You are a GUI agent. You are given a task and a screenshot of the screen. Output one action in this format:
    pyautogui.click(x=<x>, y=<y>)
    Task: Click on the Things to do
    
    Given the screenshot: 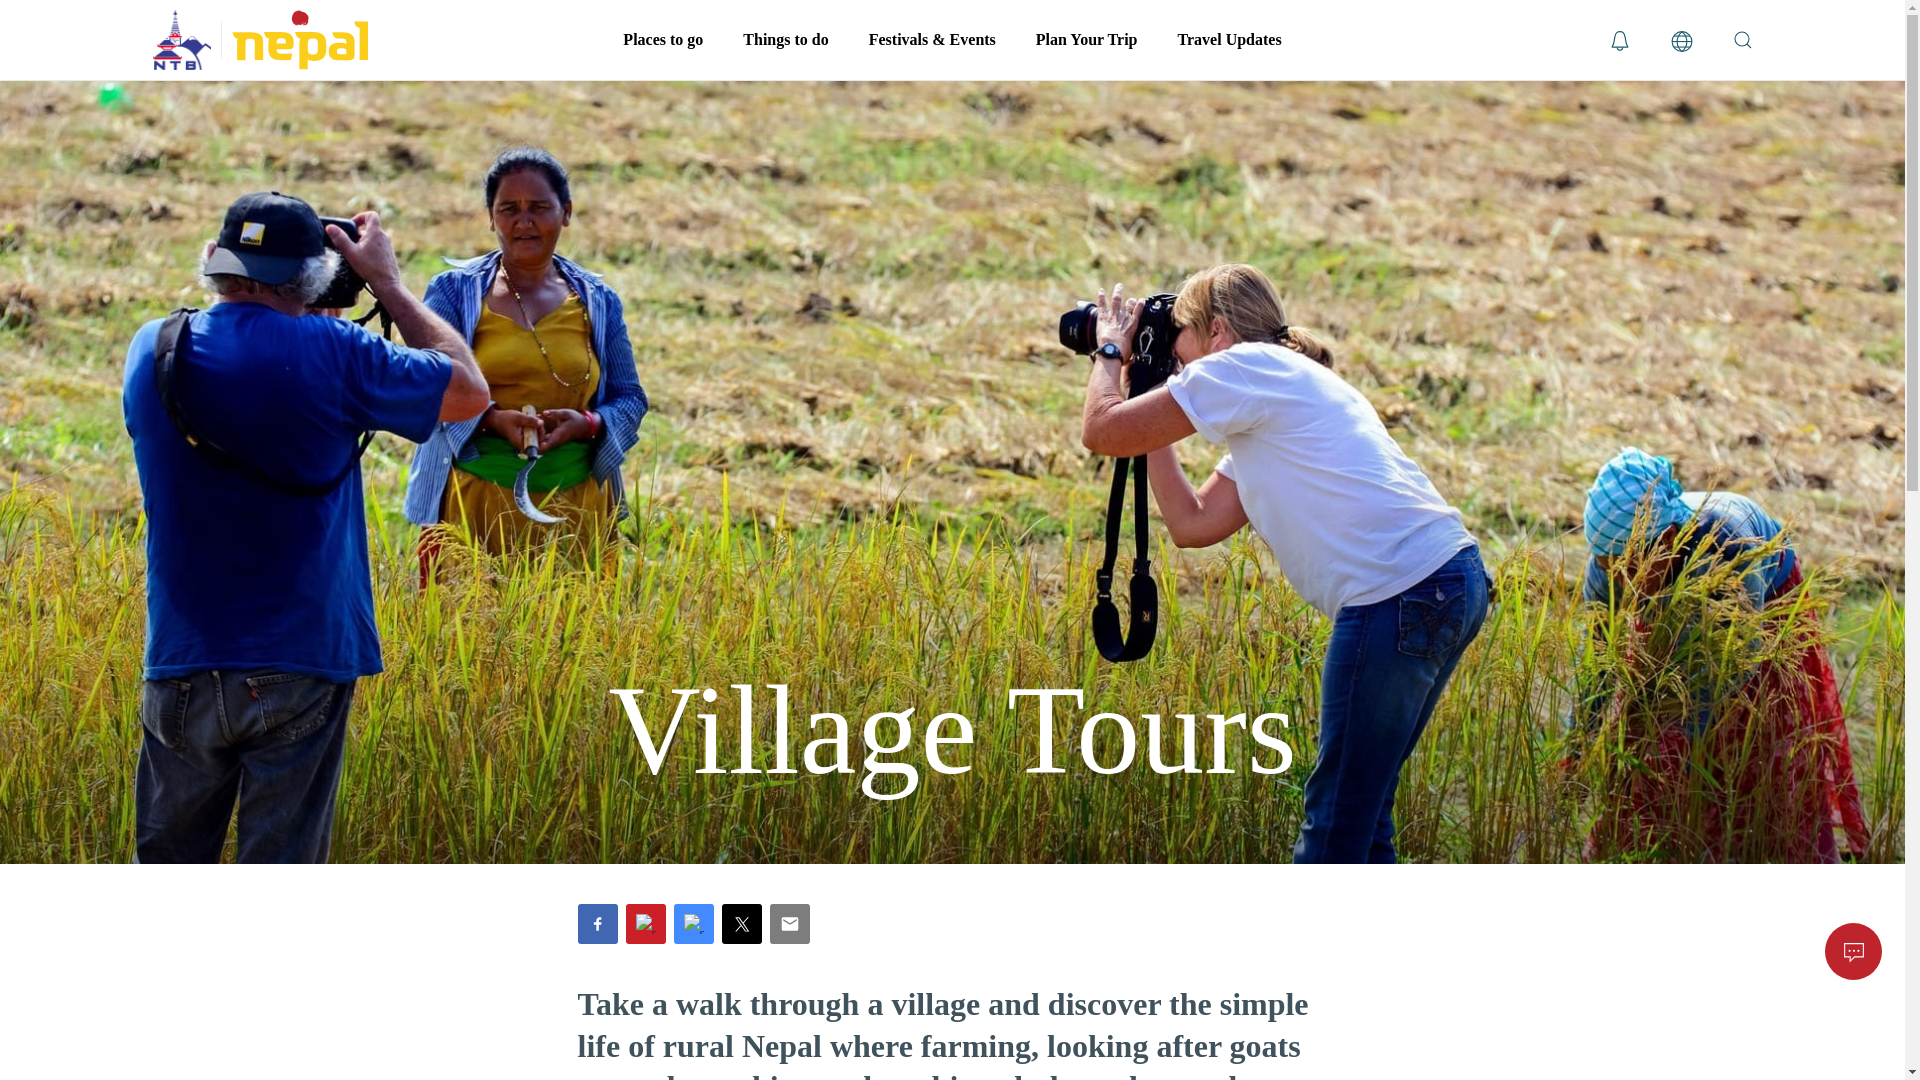 What is the action you would take?
    pyautogui.click(x=786, y=40)
    